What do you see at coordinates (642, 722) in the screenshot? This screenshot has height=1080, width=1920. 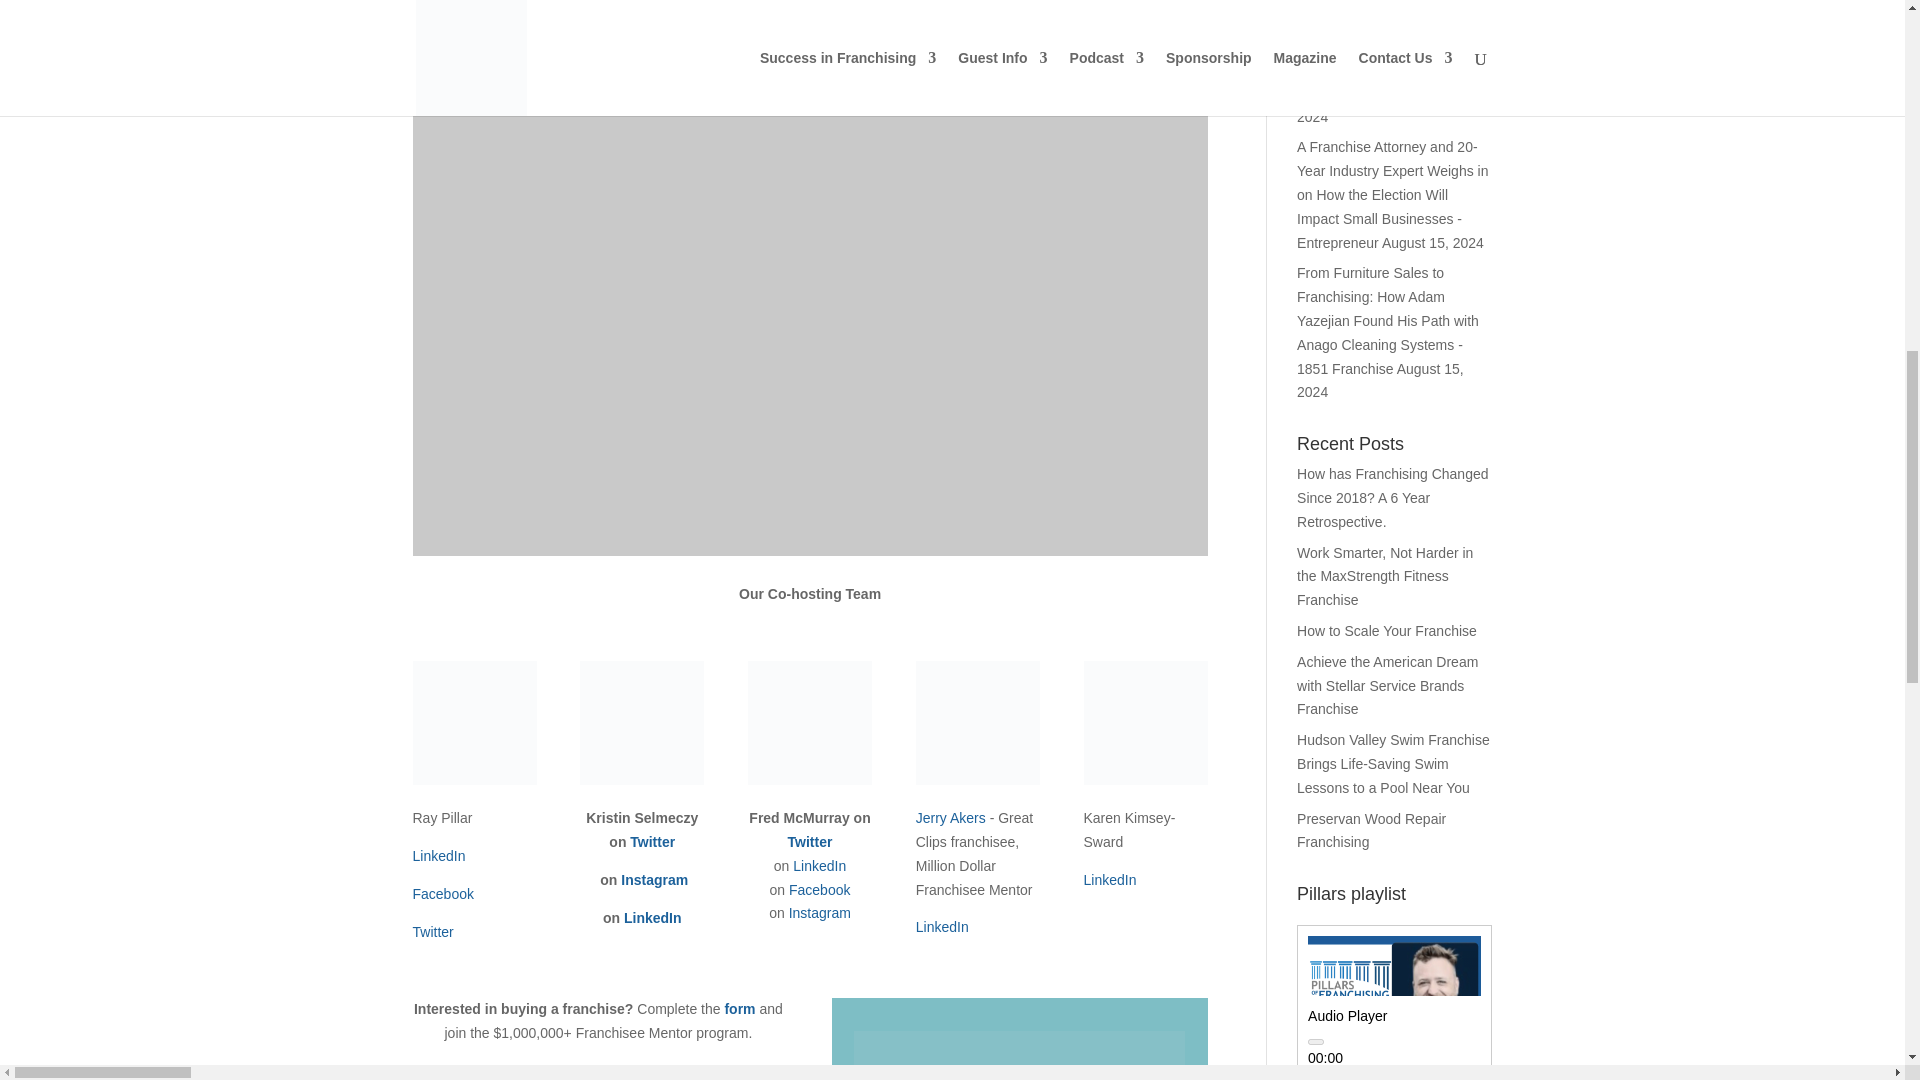 I see `Better Kristin bio image` at bounding box center [642, 722].